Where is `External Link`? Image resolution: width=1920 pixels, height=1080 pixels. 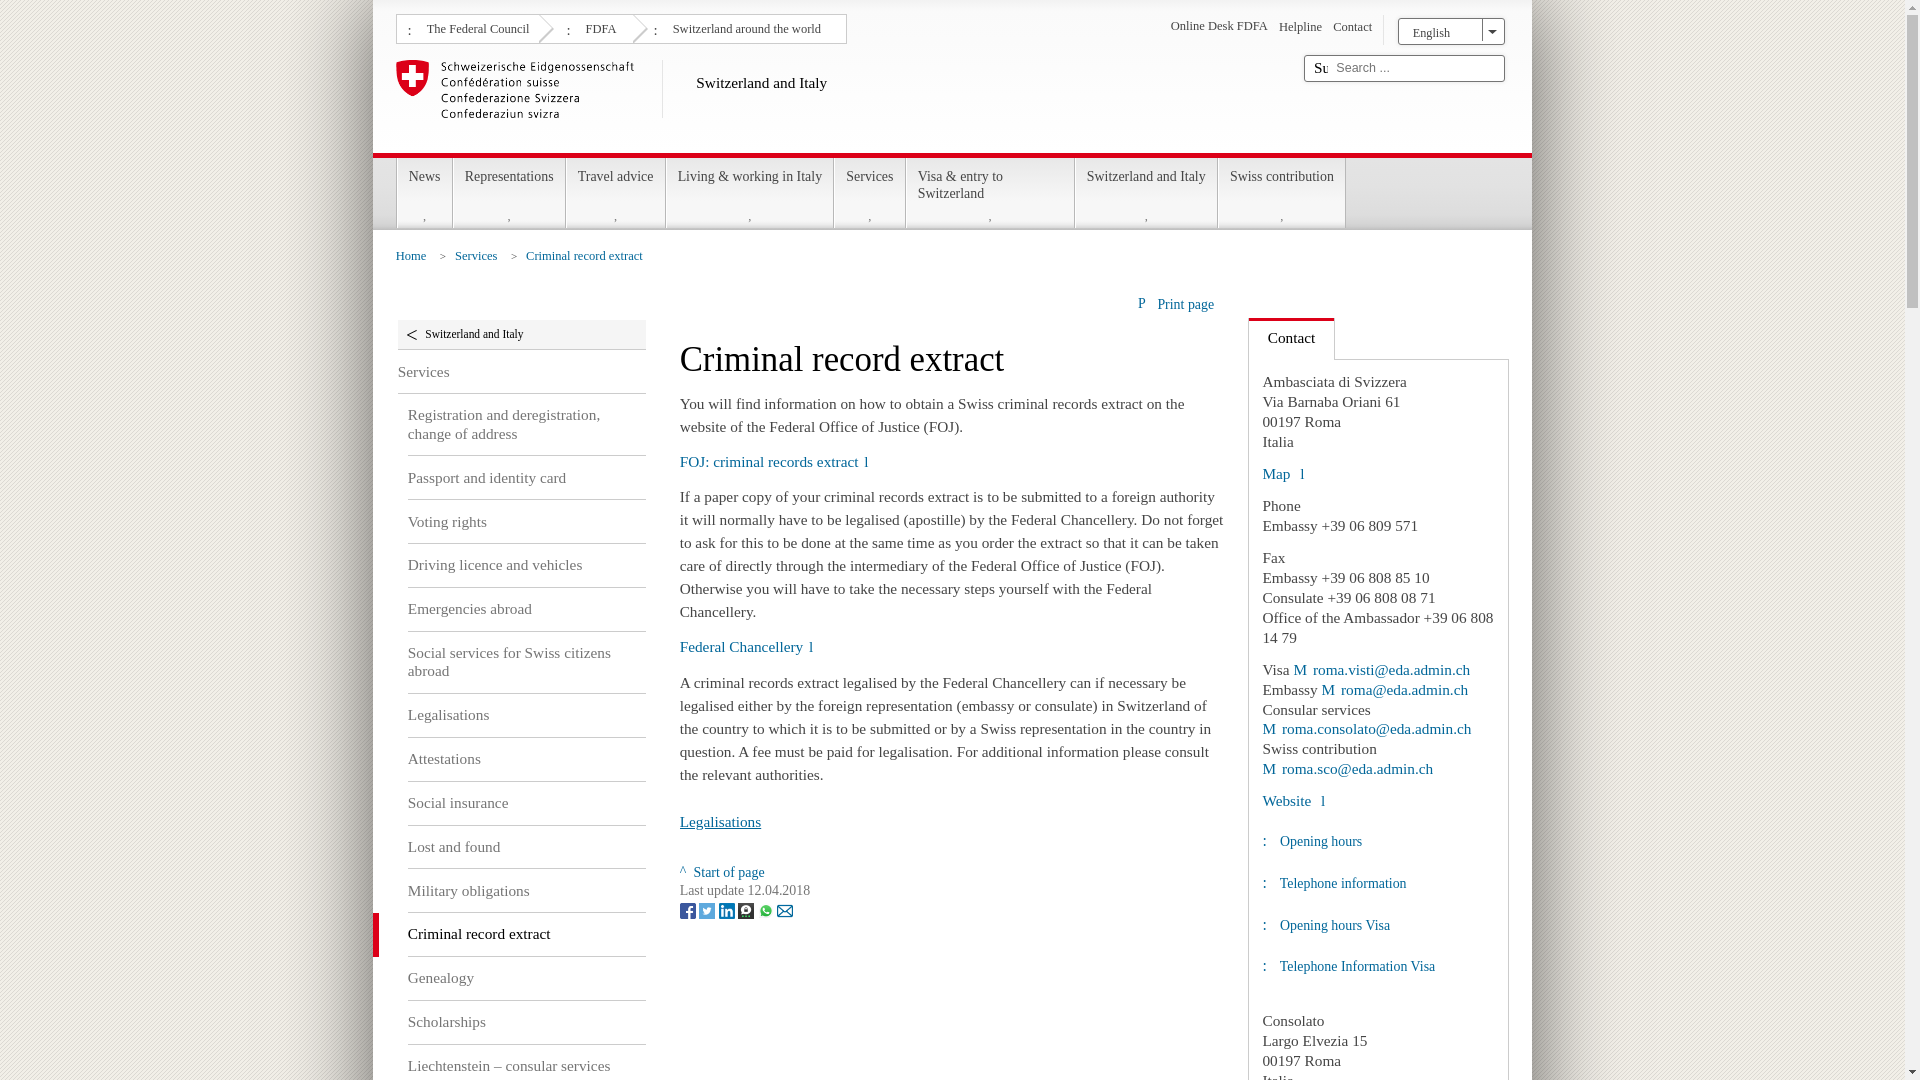 External Link is located at coordinates (1292, 800).